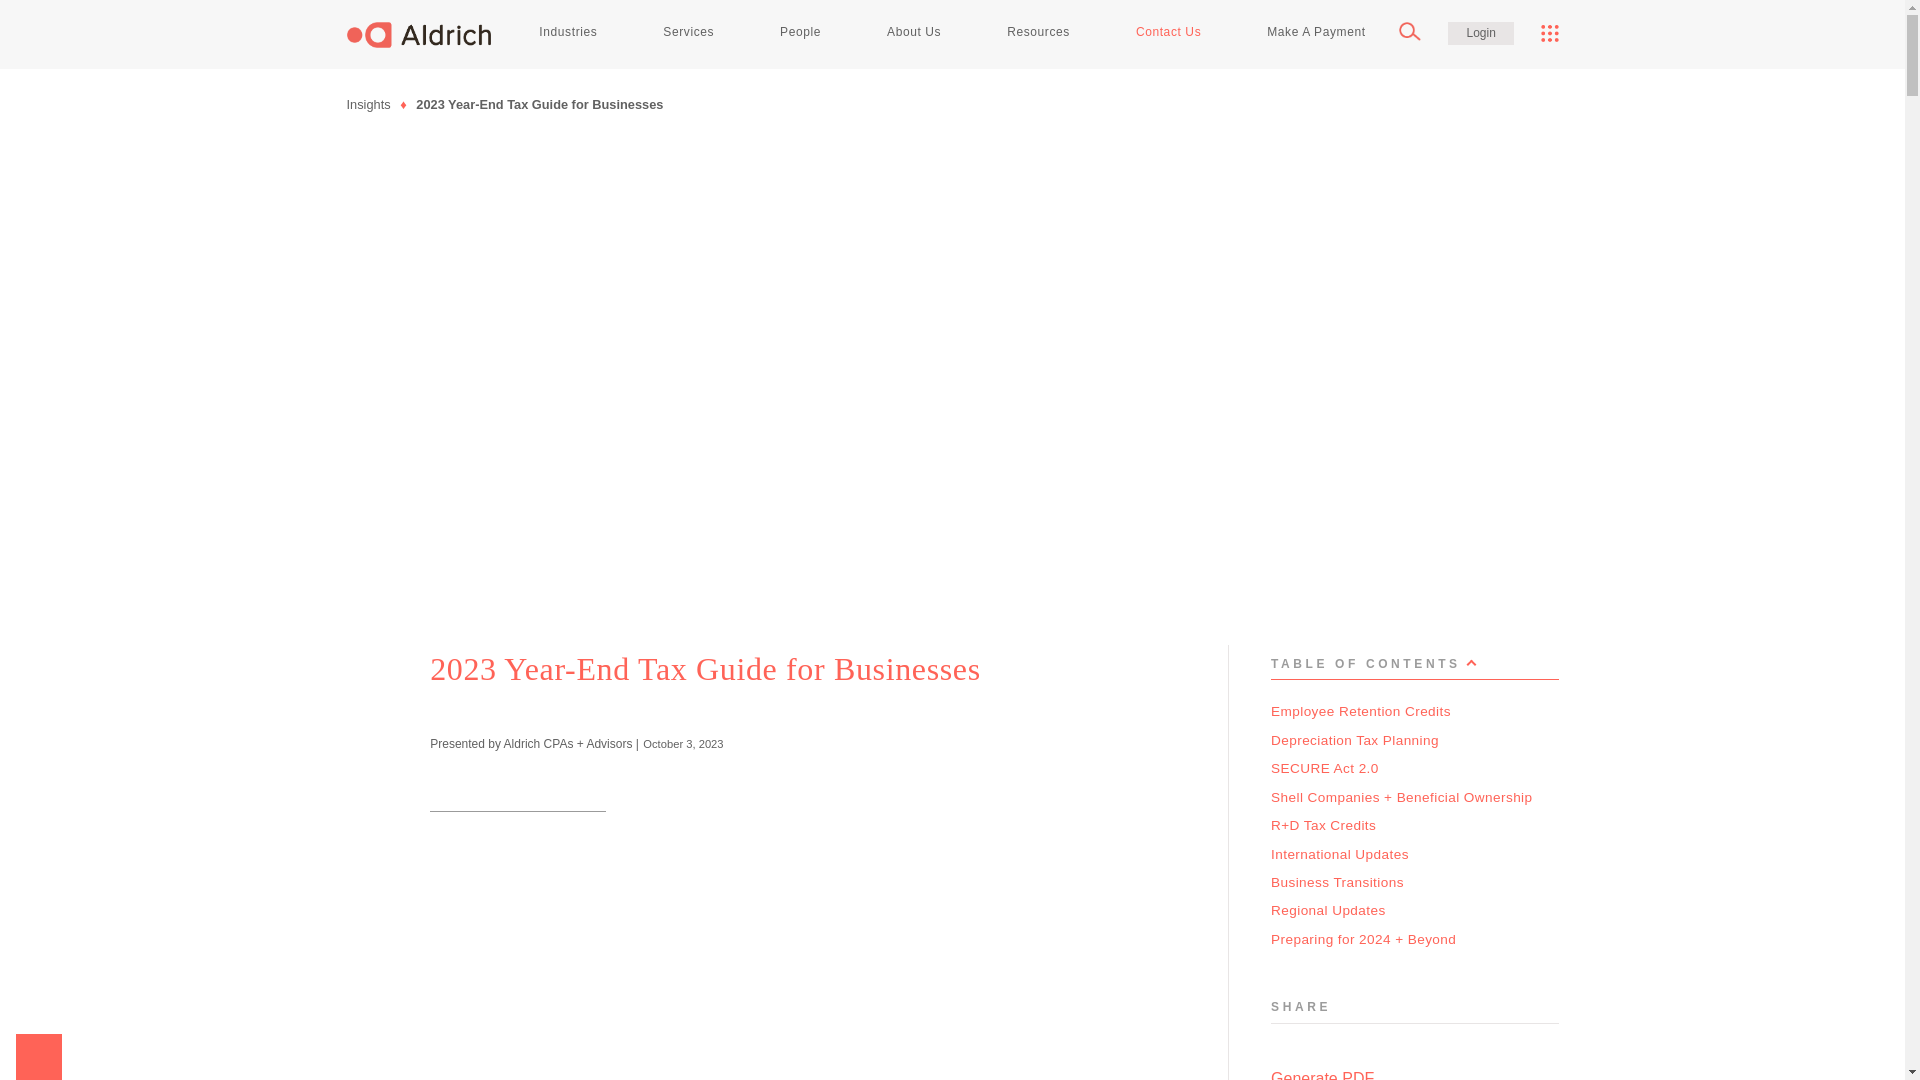  What do you see at coordinates (539, 104) in the screenshot?
I see `2023 Year-End Tax Guide for Businesses` at bounding box center [539, 104].